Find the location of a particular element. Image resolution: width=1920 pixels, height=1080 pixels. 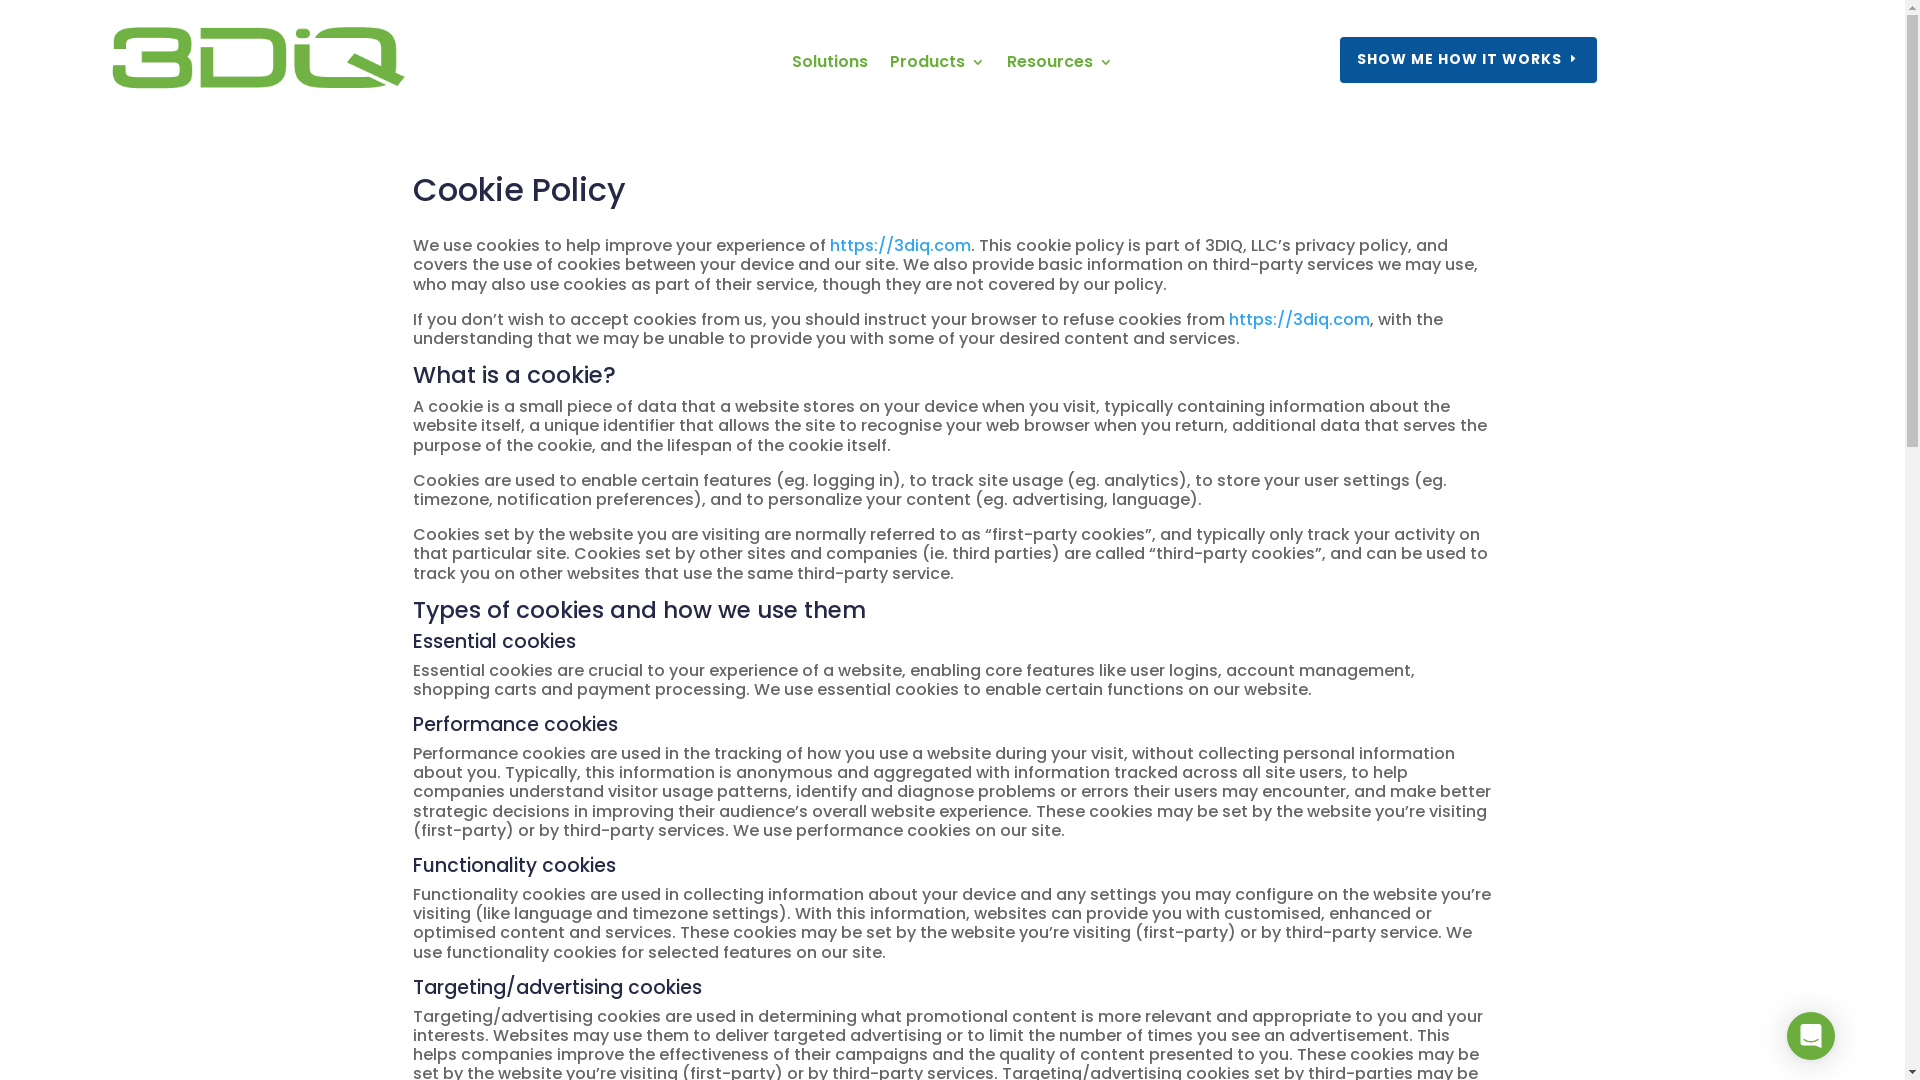

Solutions is located at coordinates (830, 66).